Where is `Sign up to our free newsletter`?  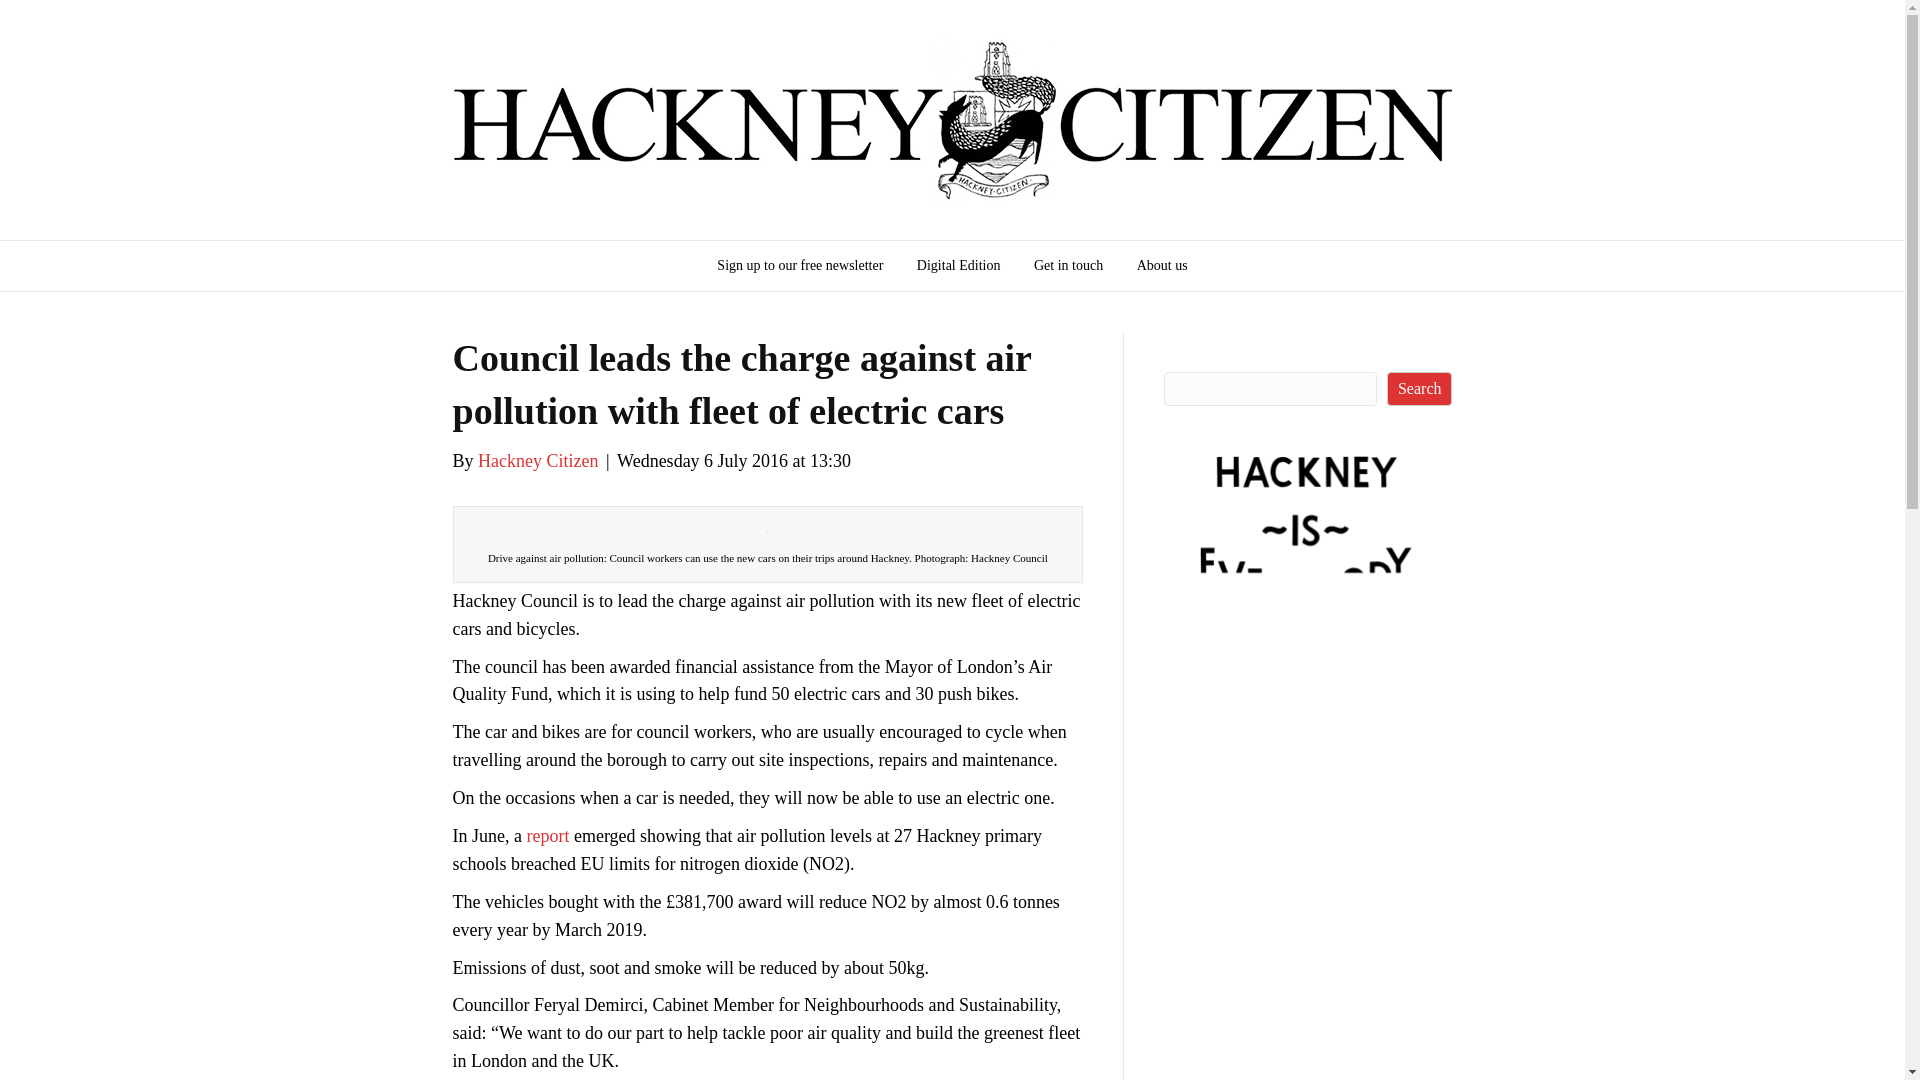
Sign up to our free newsletter is located at coordinates (800, 265).